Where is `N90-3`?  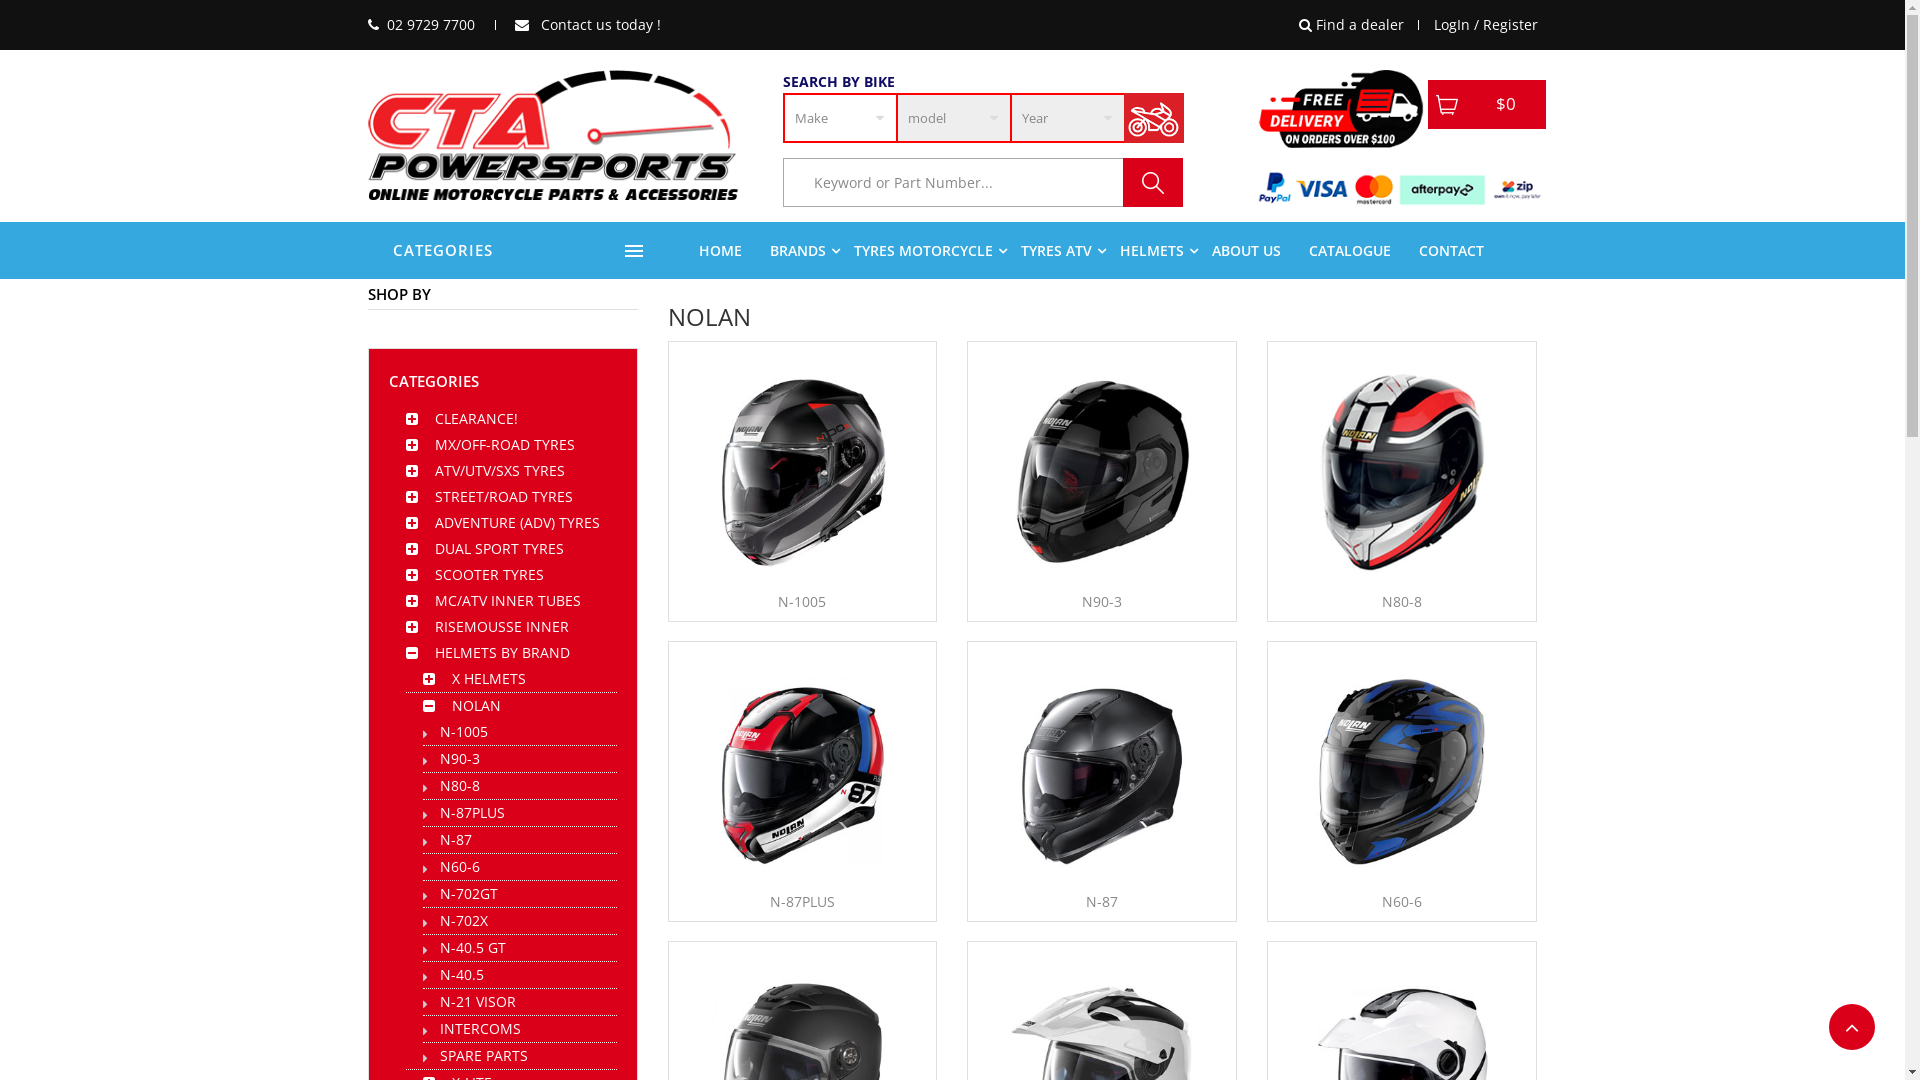
N90-3 is located at coordinates (1102, 602).